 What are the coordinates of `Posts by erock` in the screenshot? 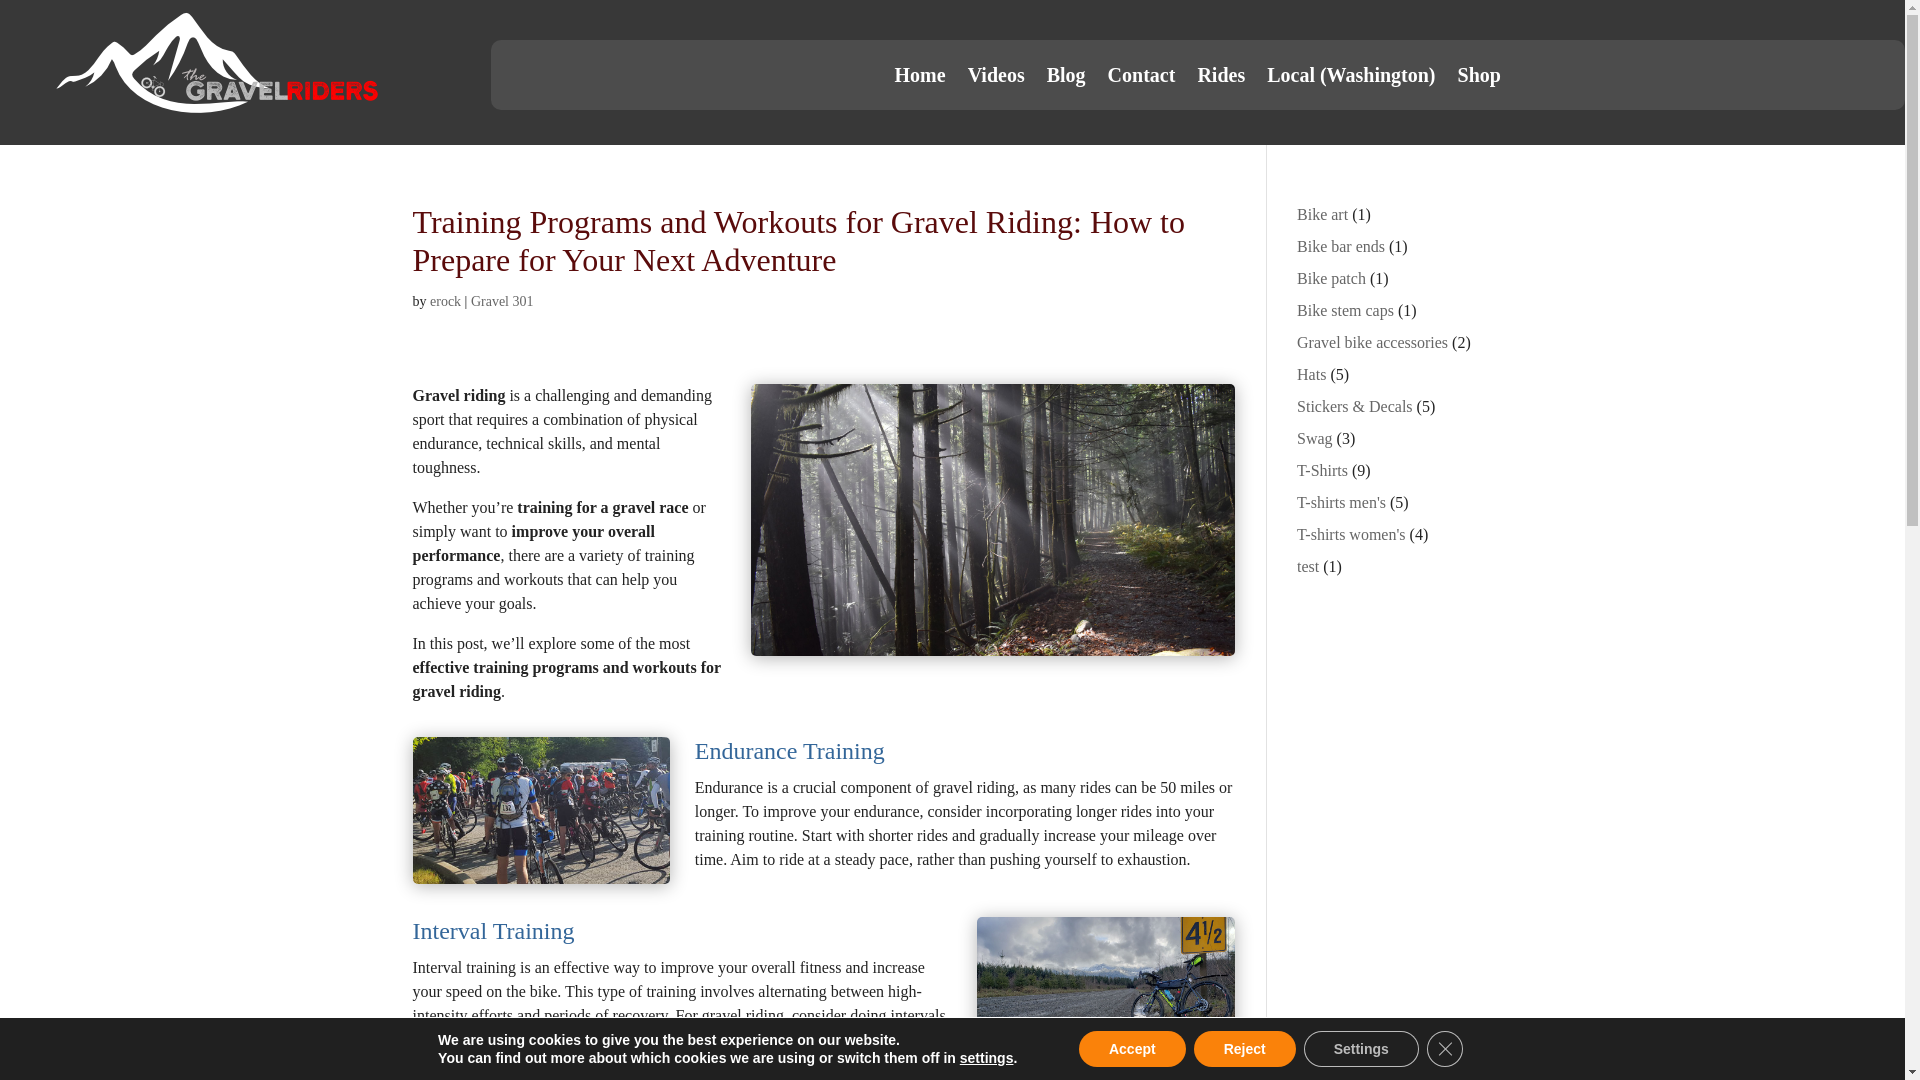 It's located at (445, 300).